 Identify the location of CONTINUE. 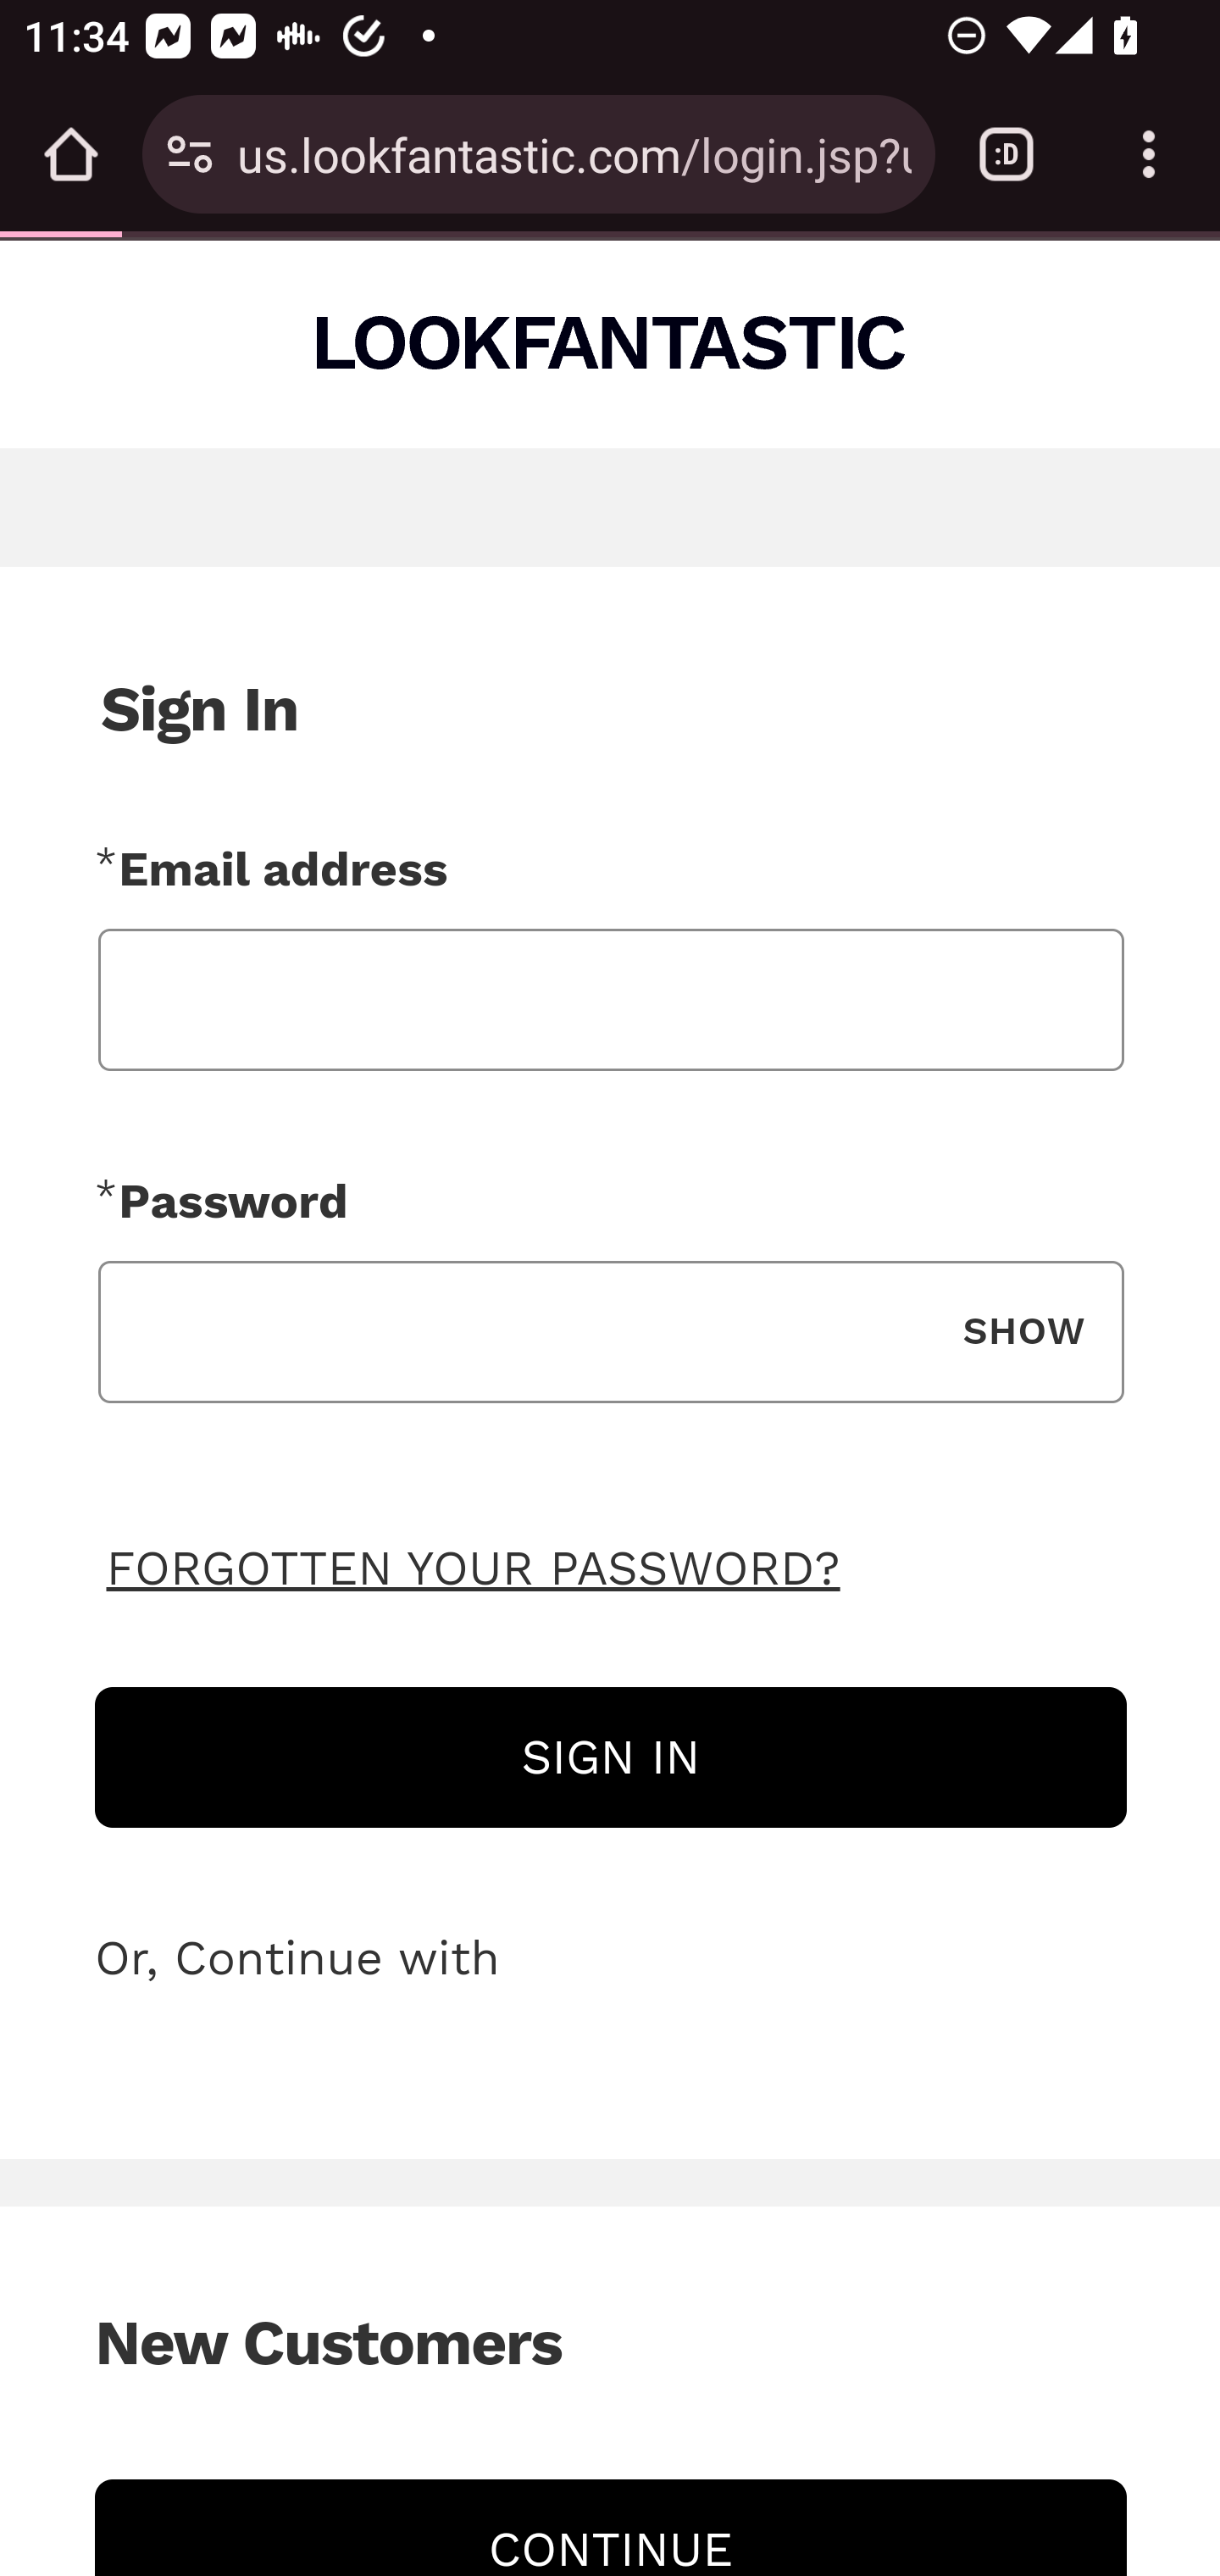
(611, 2527).